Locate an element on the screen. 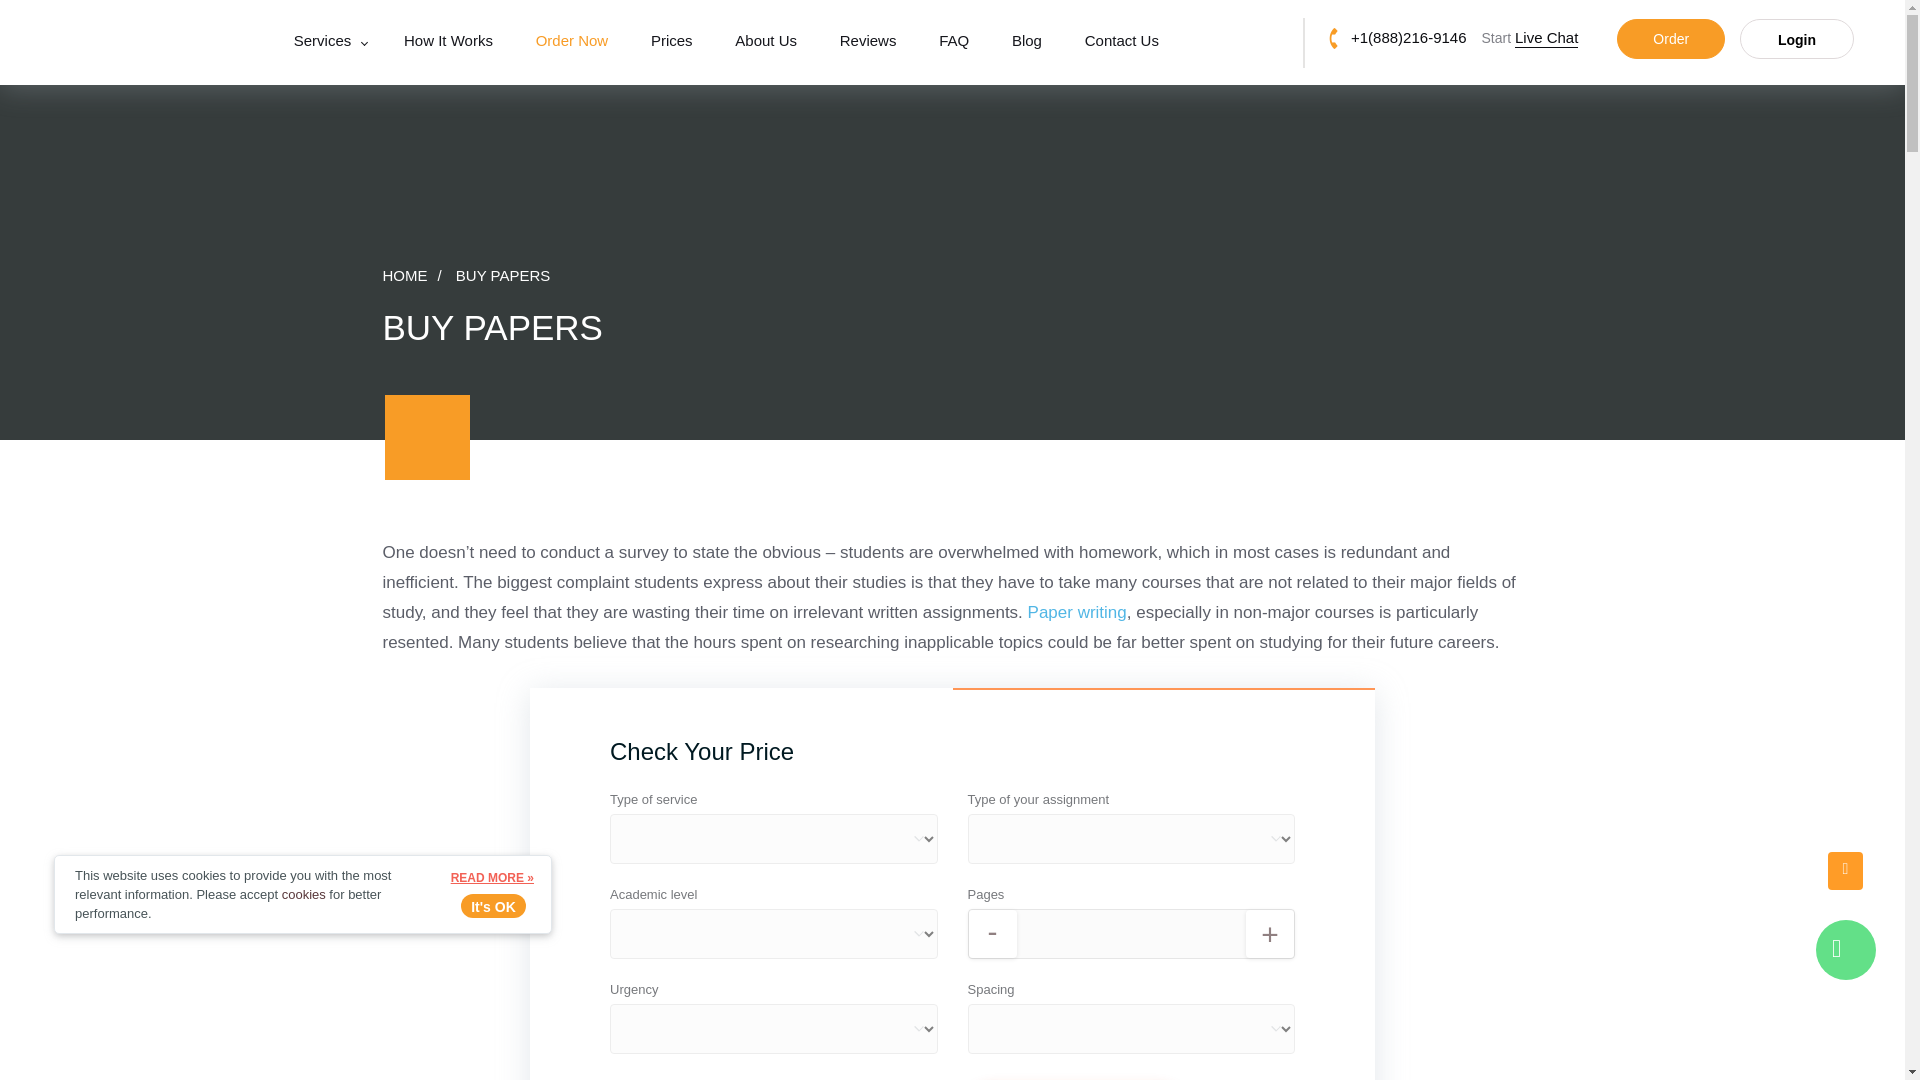 The height and width of the screenshot is (1080, 1920). FAQ is located at coordinates (954, 40).